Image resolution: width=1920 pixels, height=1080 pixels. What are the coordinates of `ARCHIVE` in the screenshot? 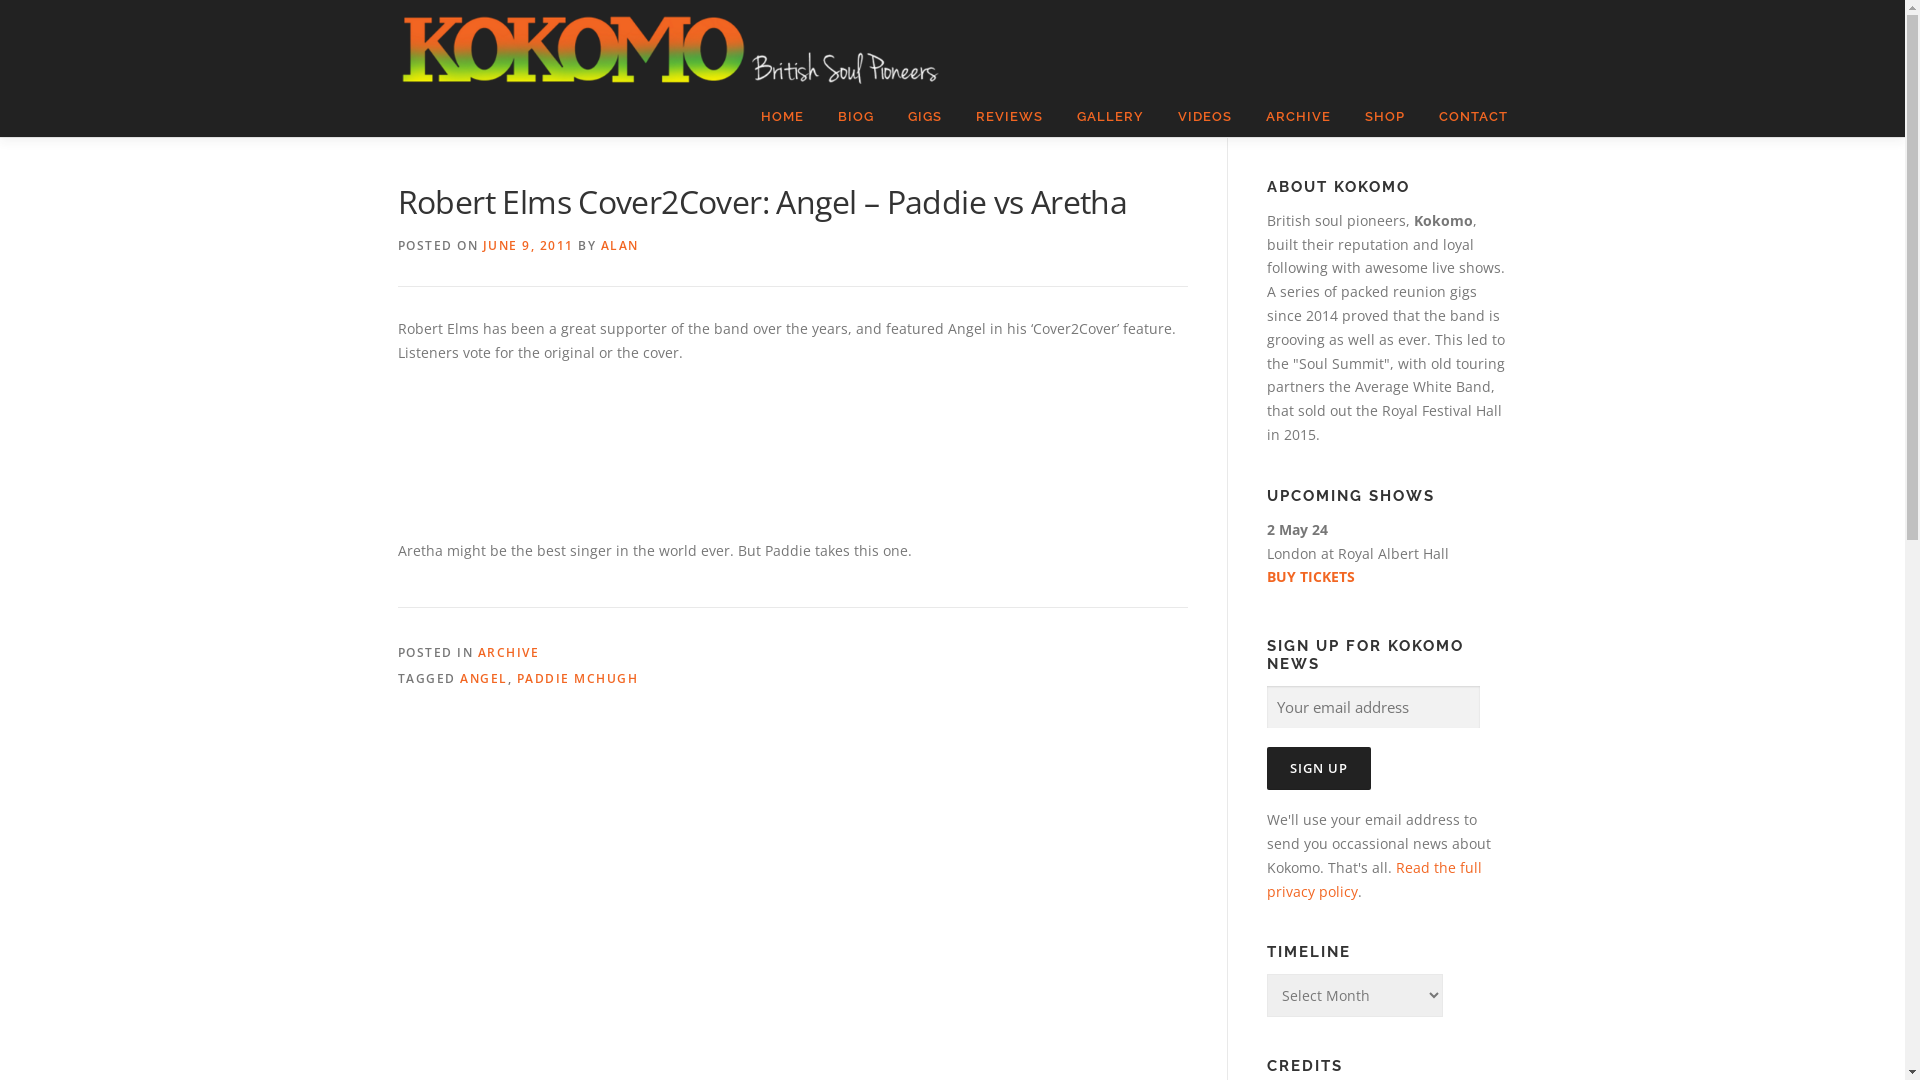 It's located at (509, 652).